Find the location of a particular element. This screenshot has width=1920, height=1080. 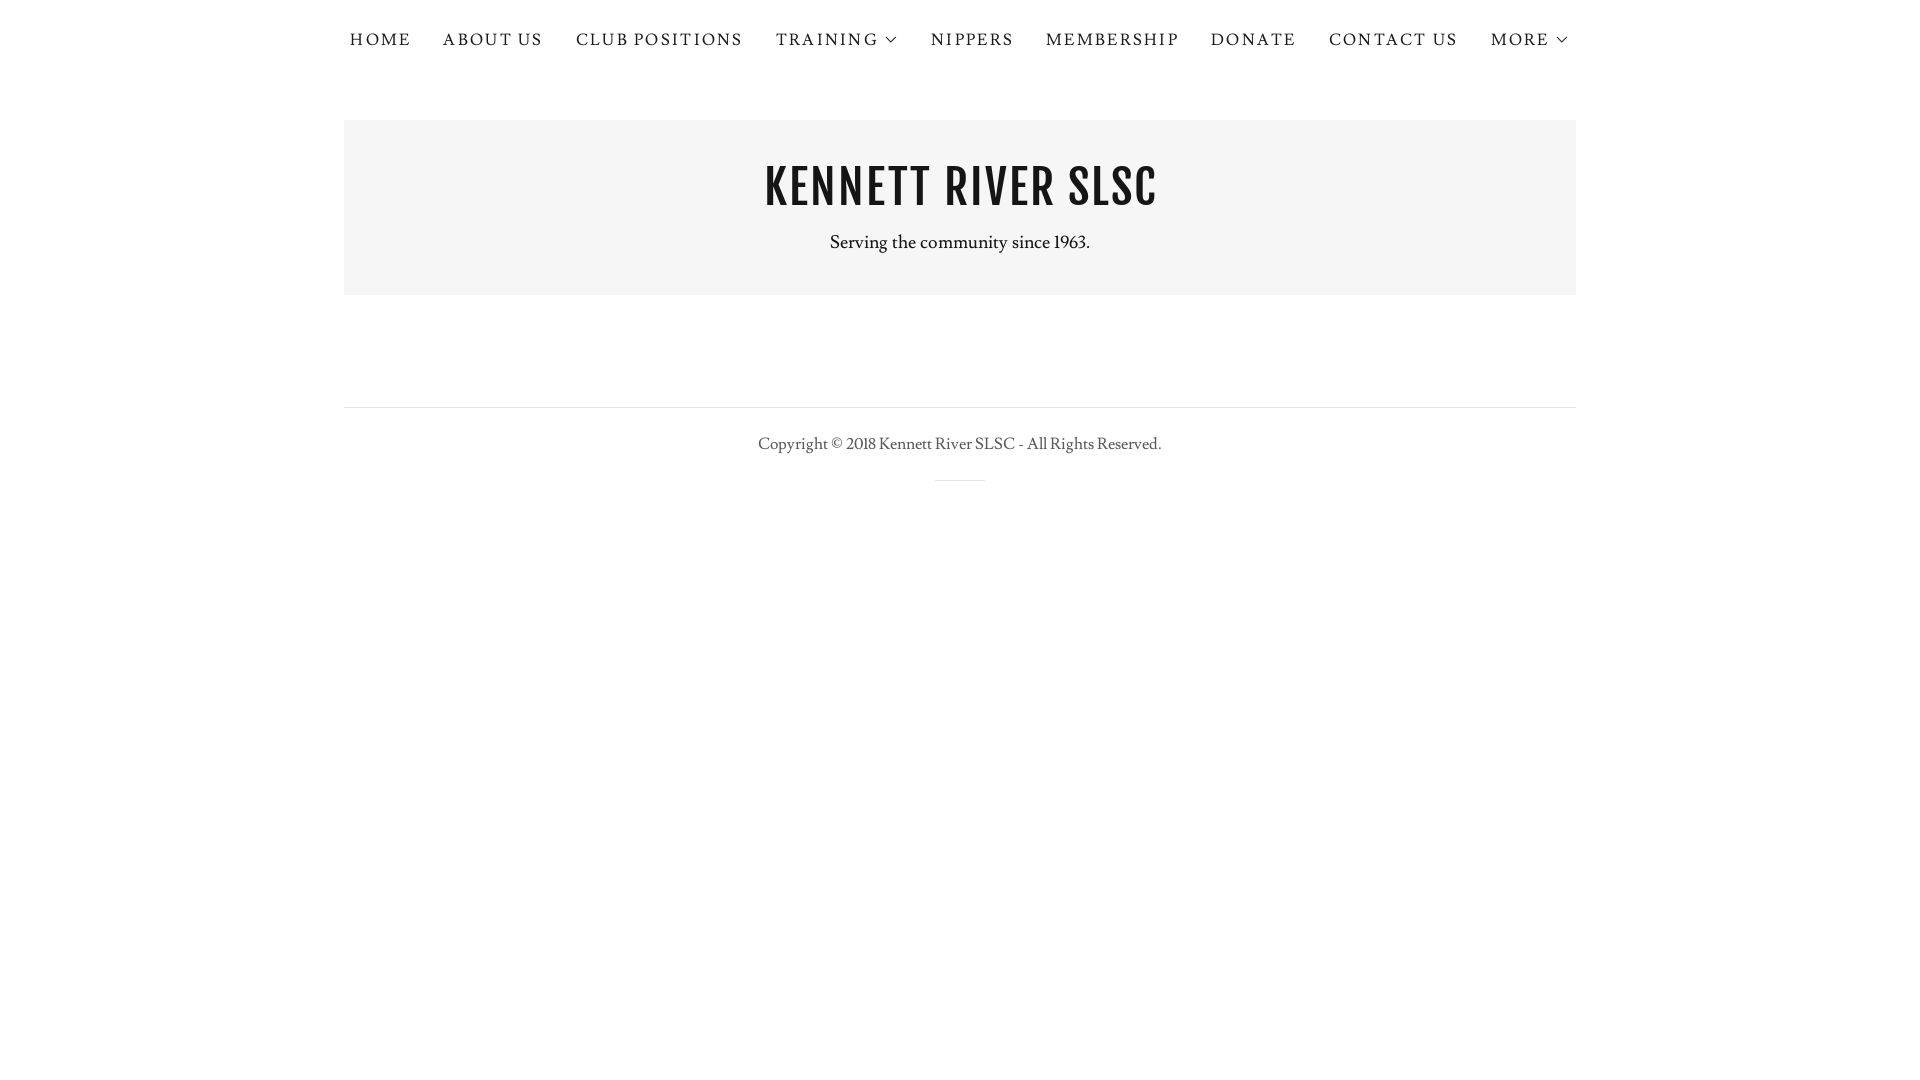

HOME is located at coordinates (380, 40).